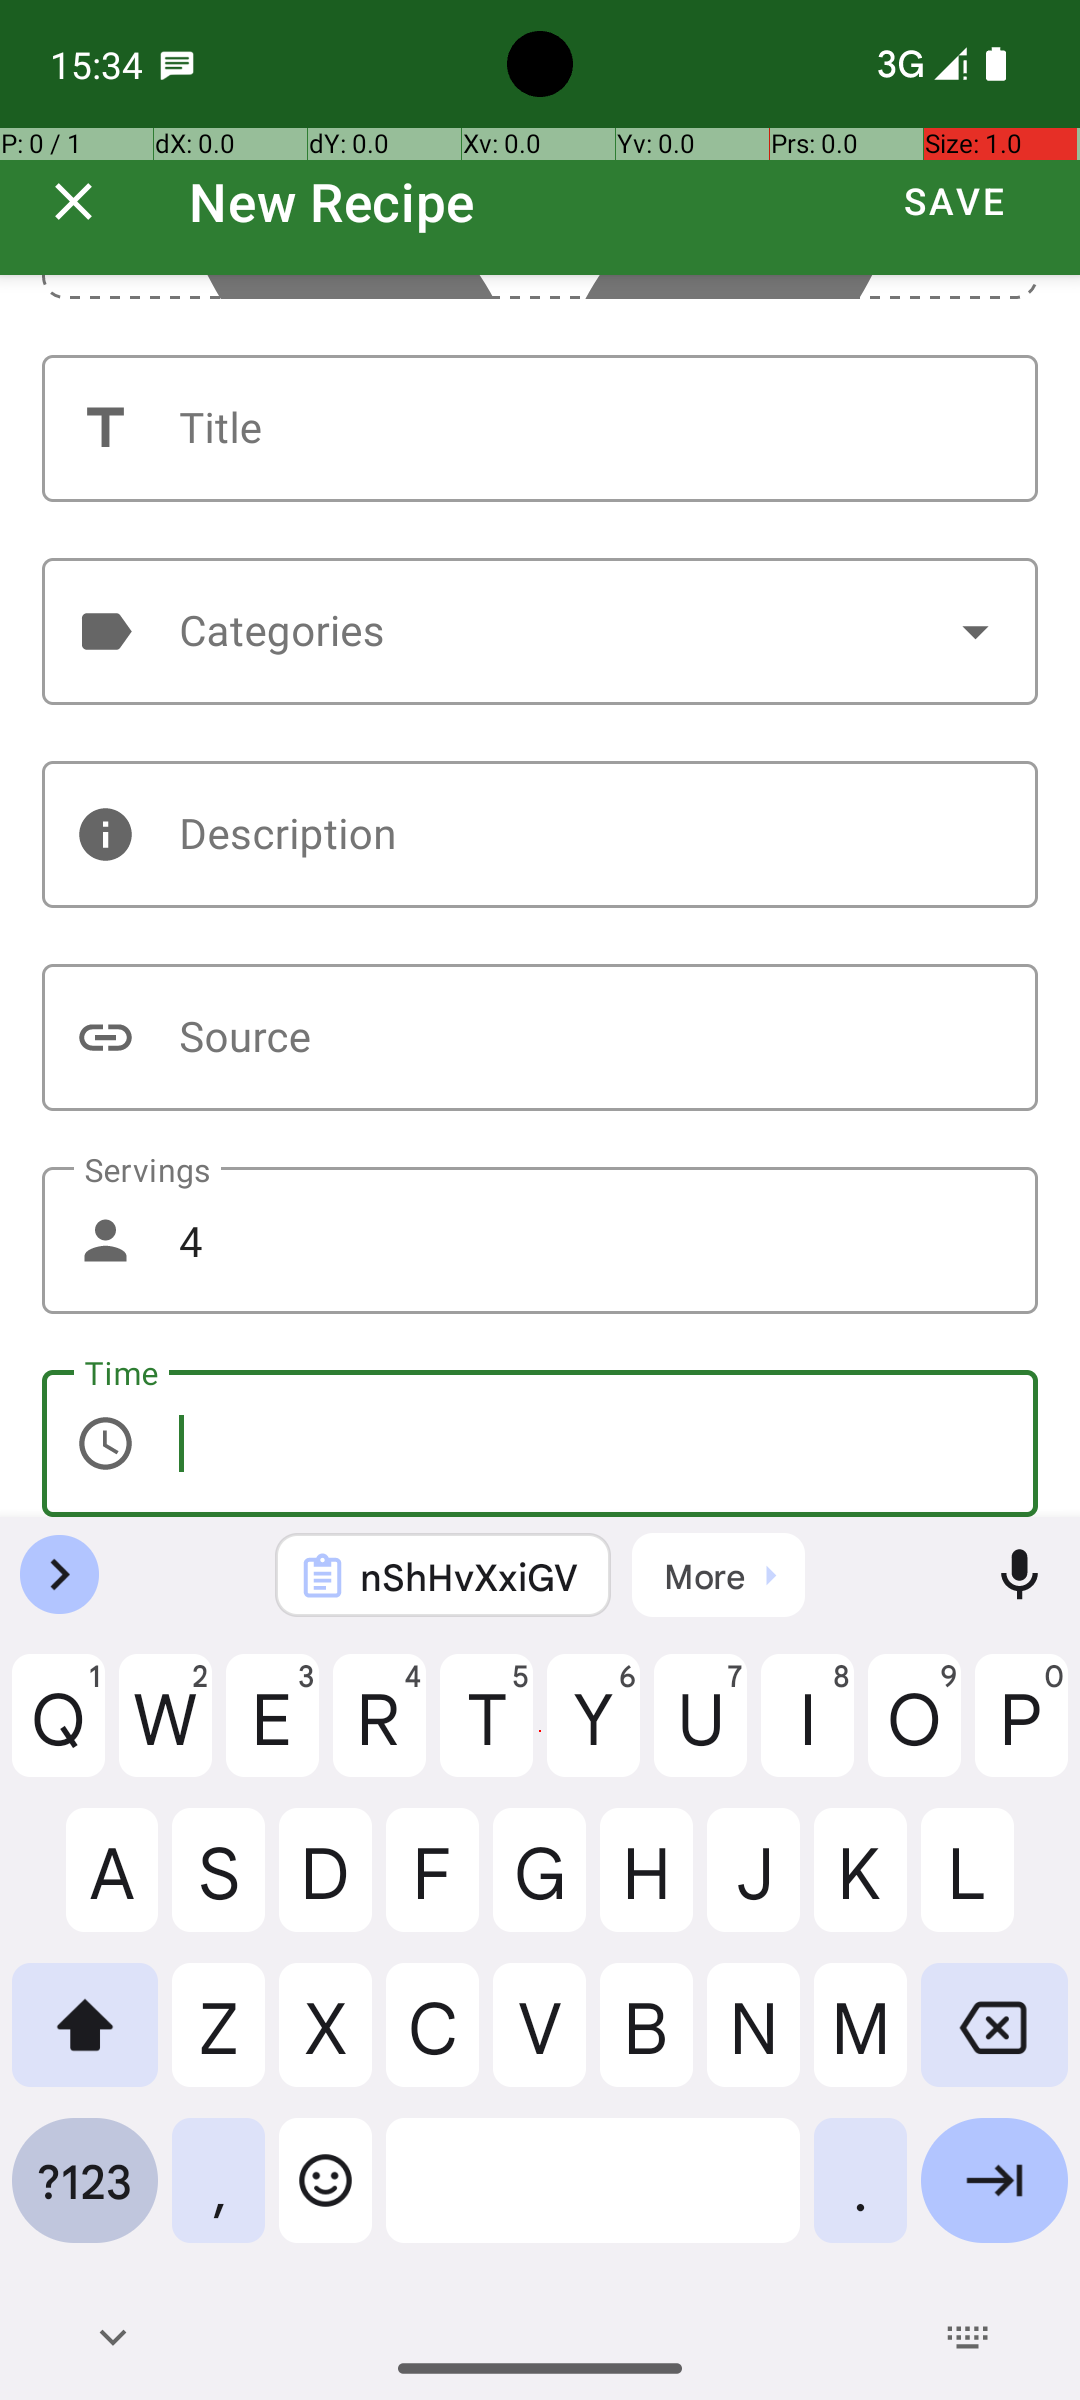 Image resolution: width=1080 pixels, height=2400 pixels. What do you see at coordinates (540, 428) in the screenshot?
I see `Title` at bounding box center [540, 428].